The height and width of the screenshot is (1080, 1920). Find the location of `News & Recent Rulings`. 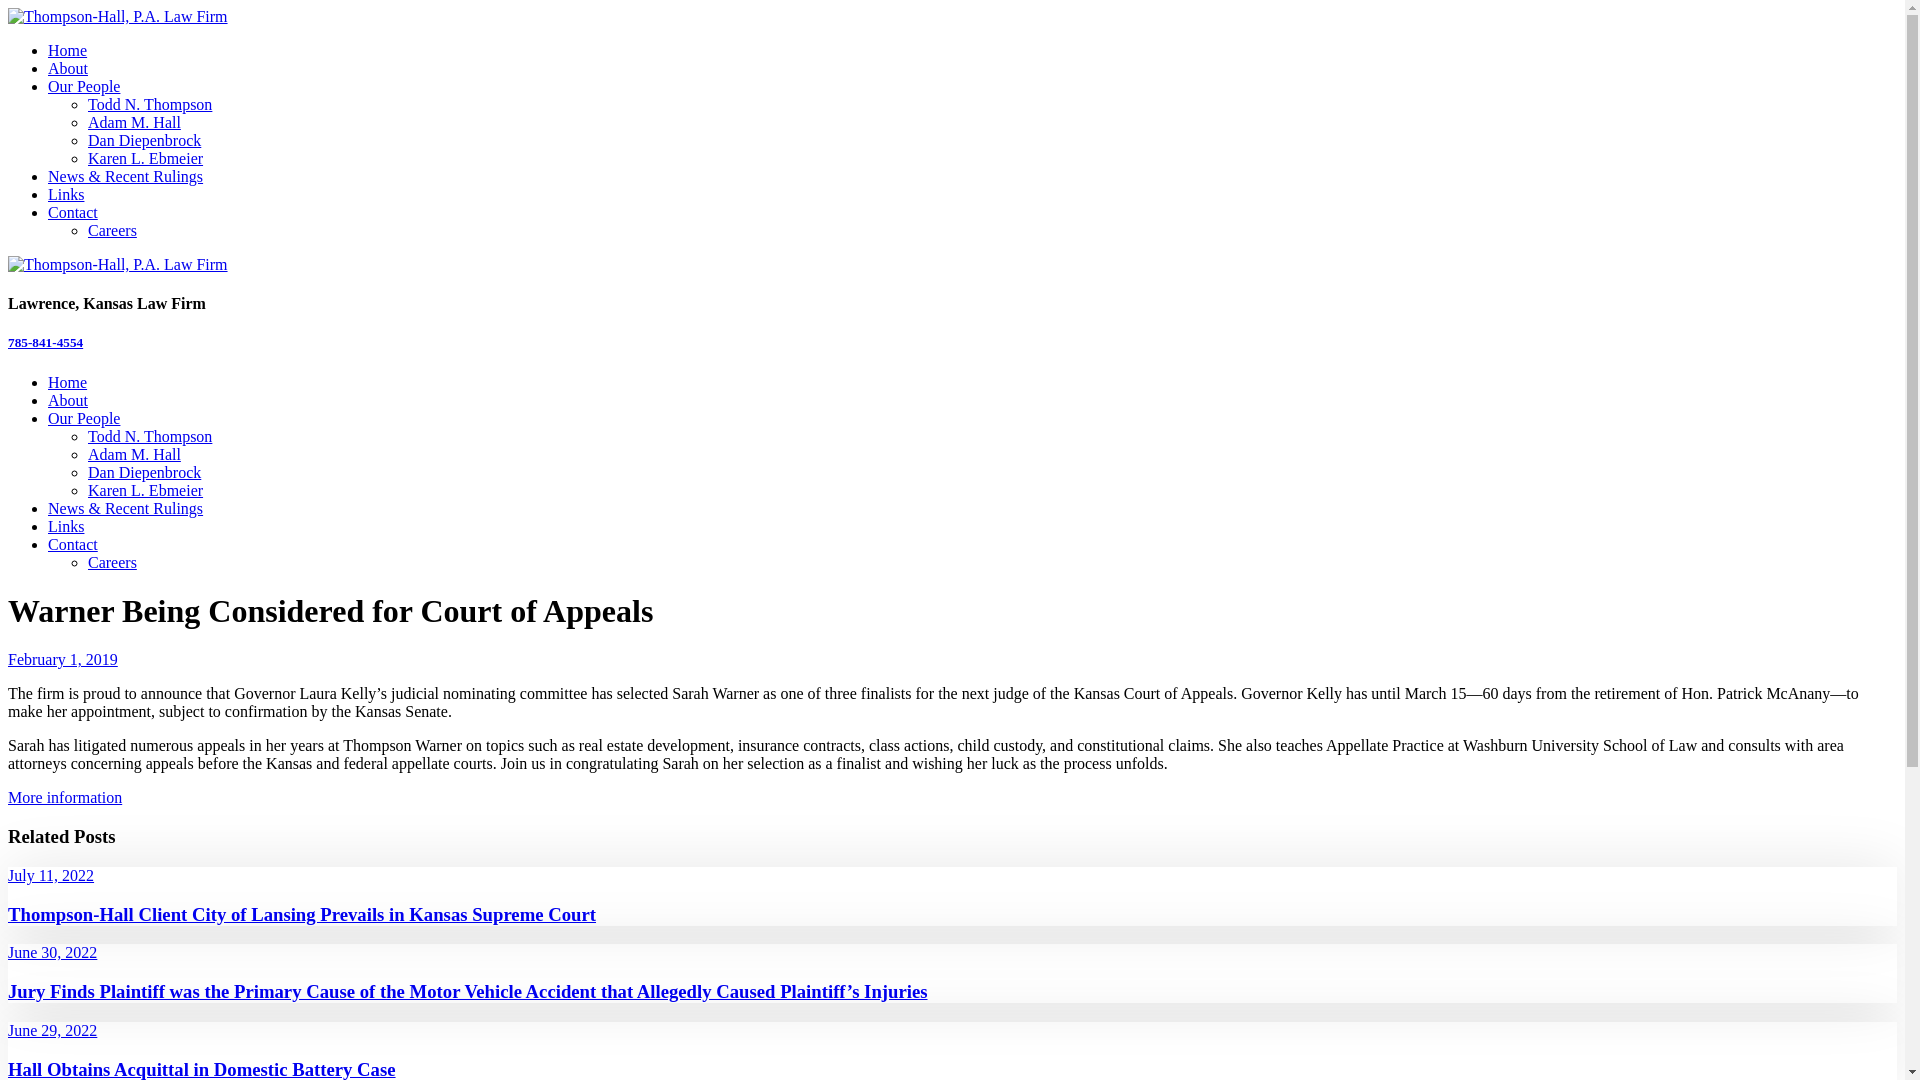

News & Recent Rulings is located at coordinates (126, 176).